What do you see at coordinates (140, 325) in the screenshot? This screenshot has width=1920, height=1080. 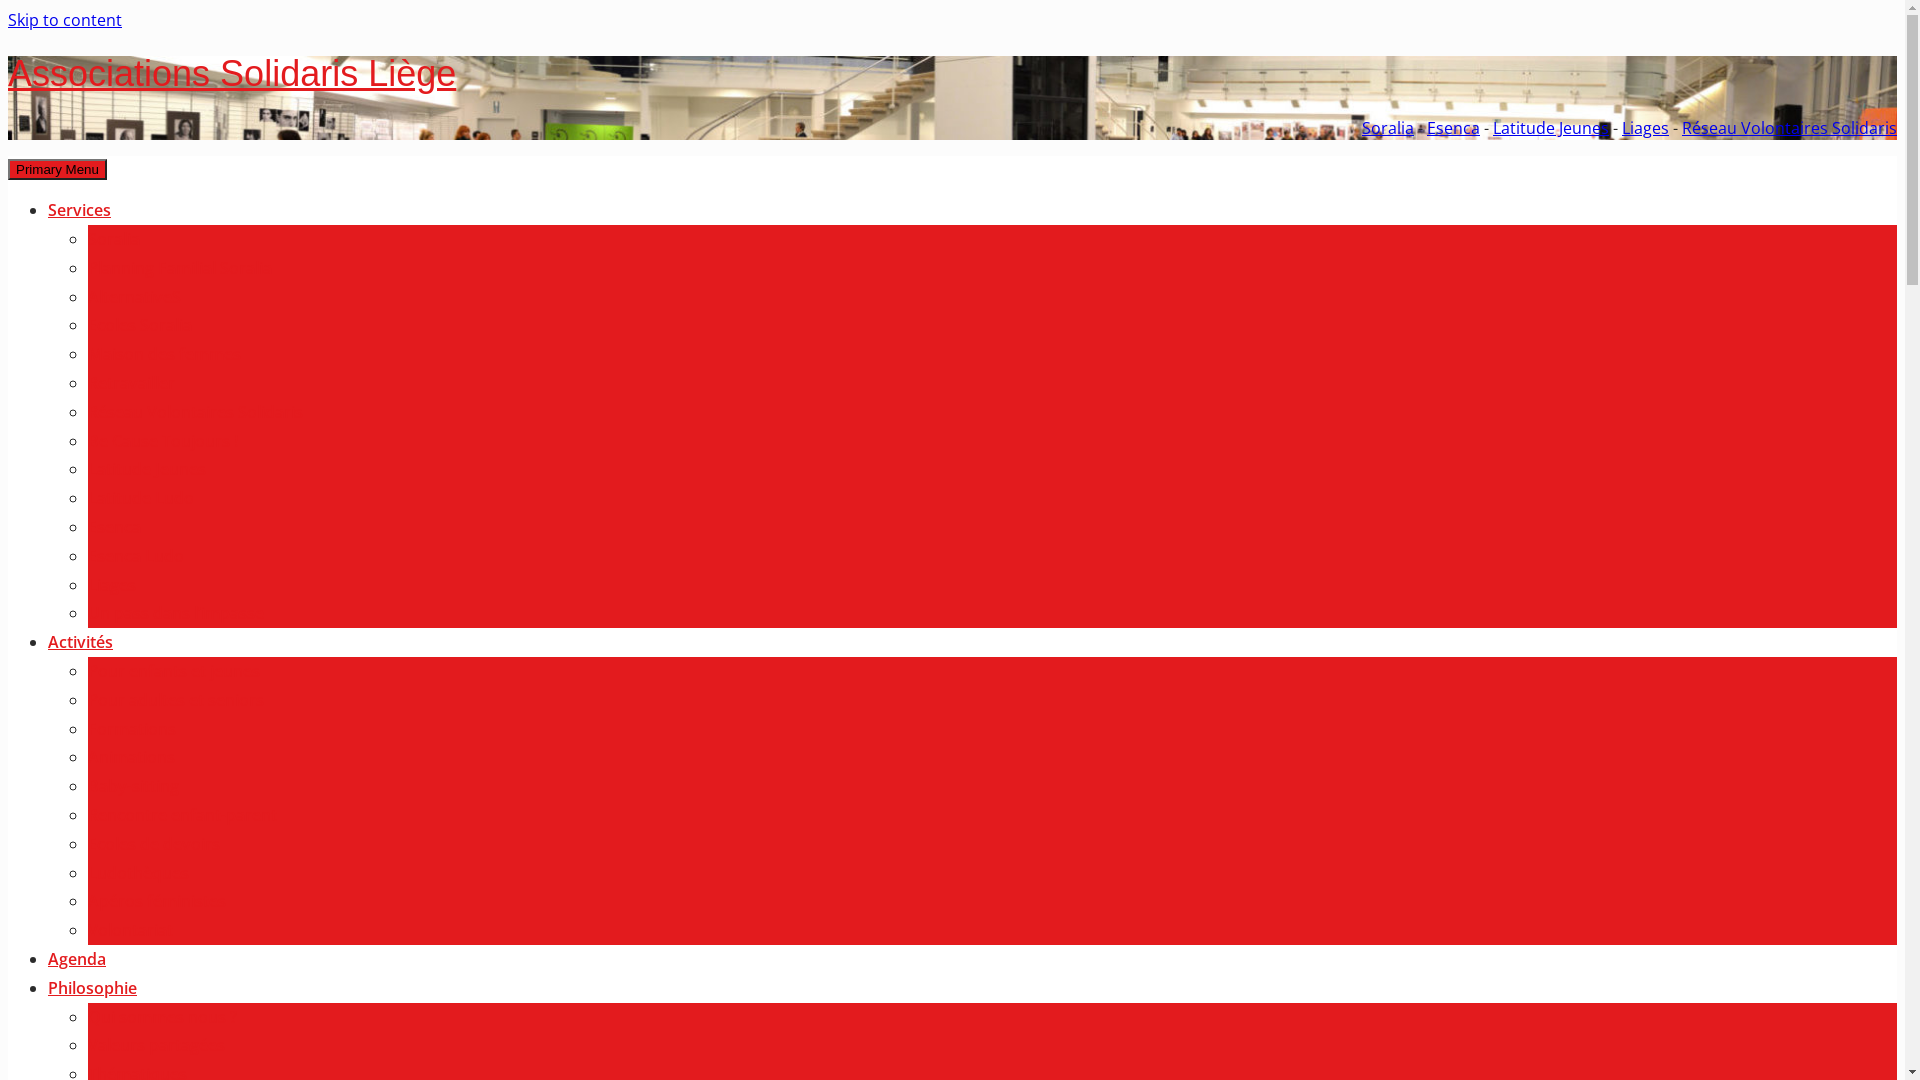 I see `Ecoles Soralia` at bounding box center [140, 325].